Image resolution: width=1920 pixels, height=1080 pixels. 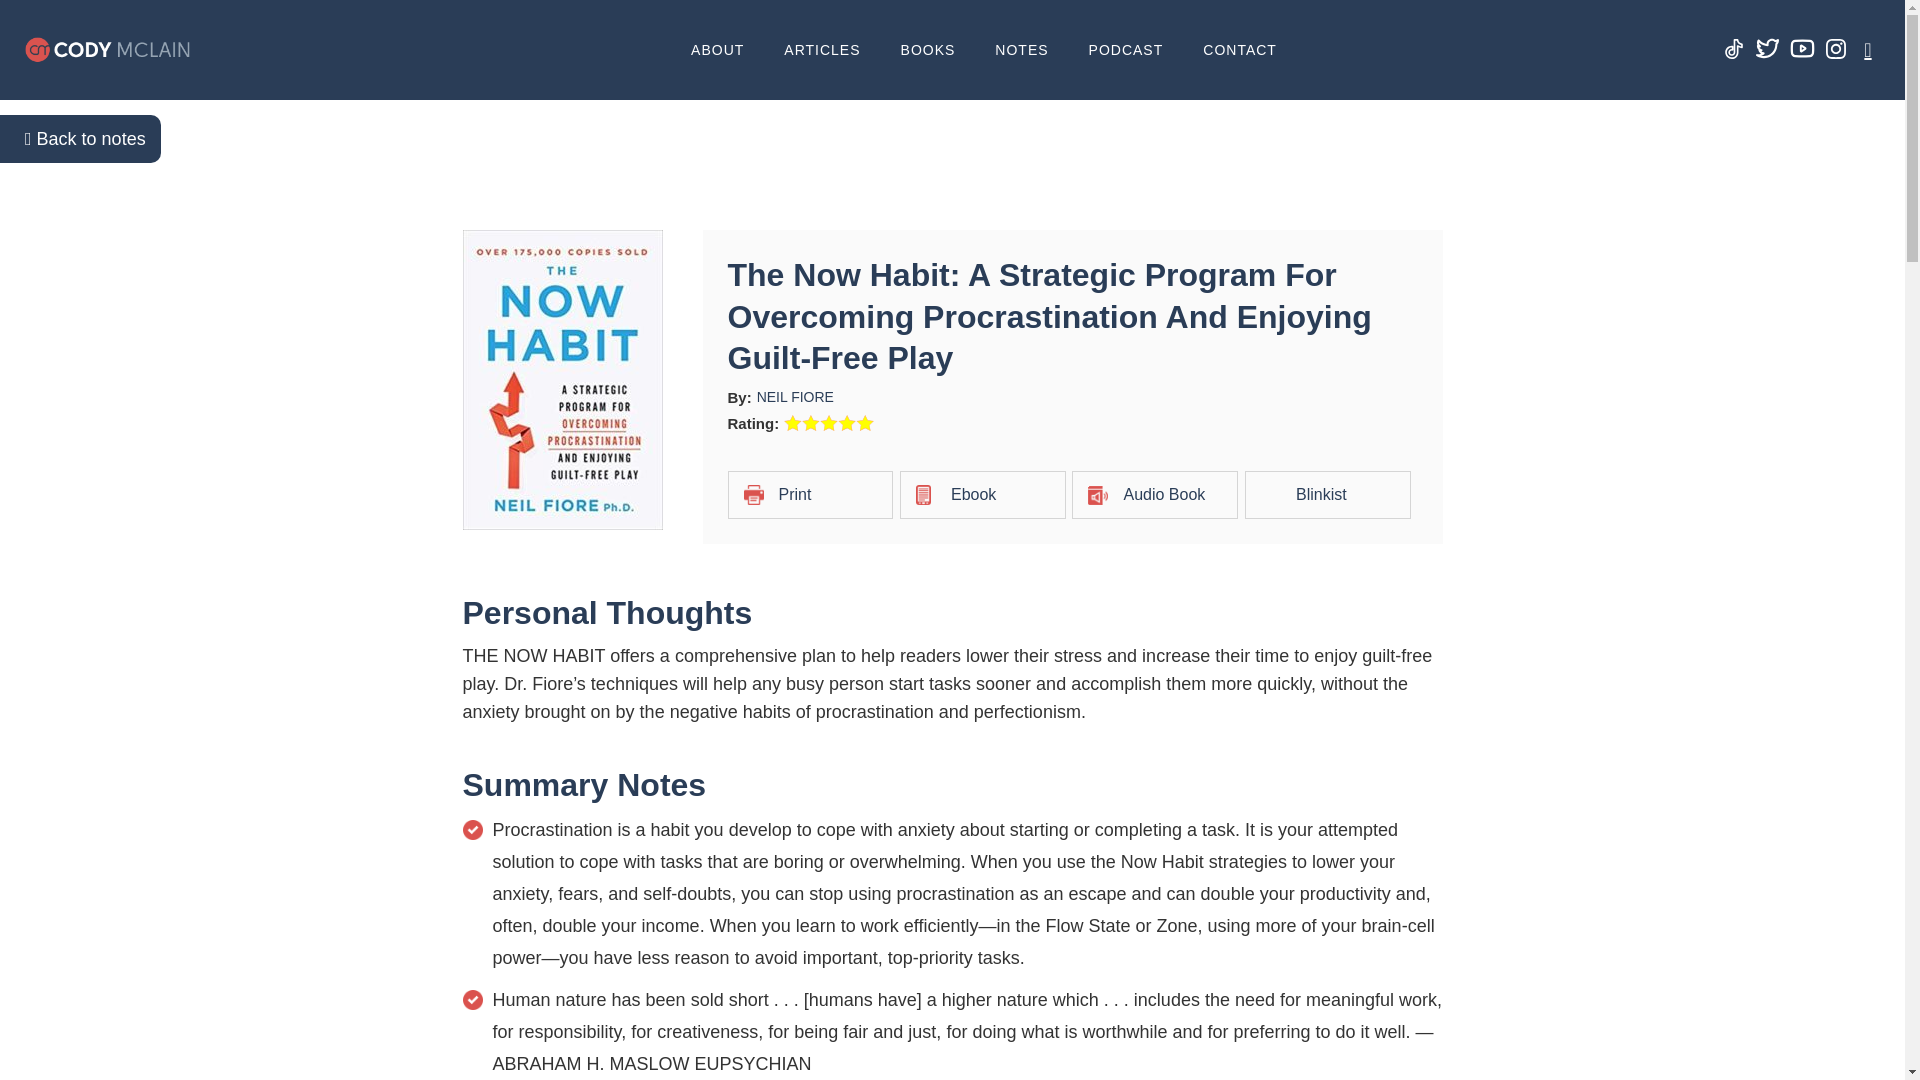 I want to click on ARTICLES, so click(x=822, y=50).